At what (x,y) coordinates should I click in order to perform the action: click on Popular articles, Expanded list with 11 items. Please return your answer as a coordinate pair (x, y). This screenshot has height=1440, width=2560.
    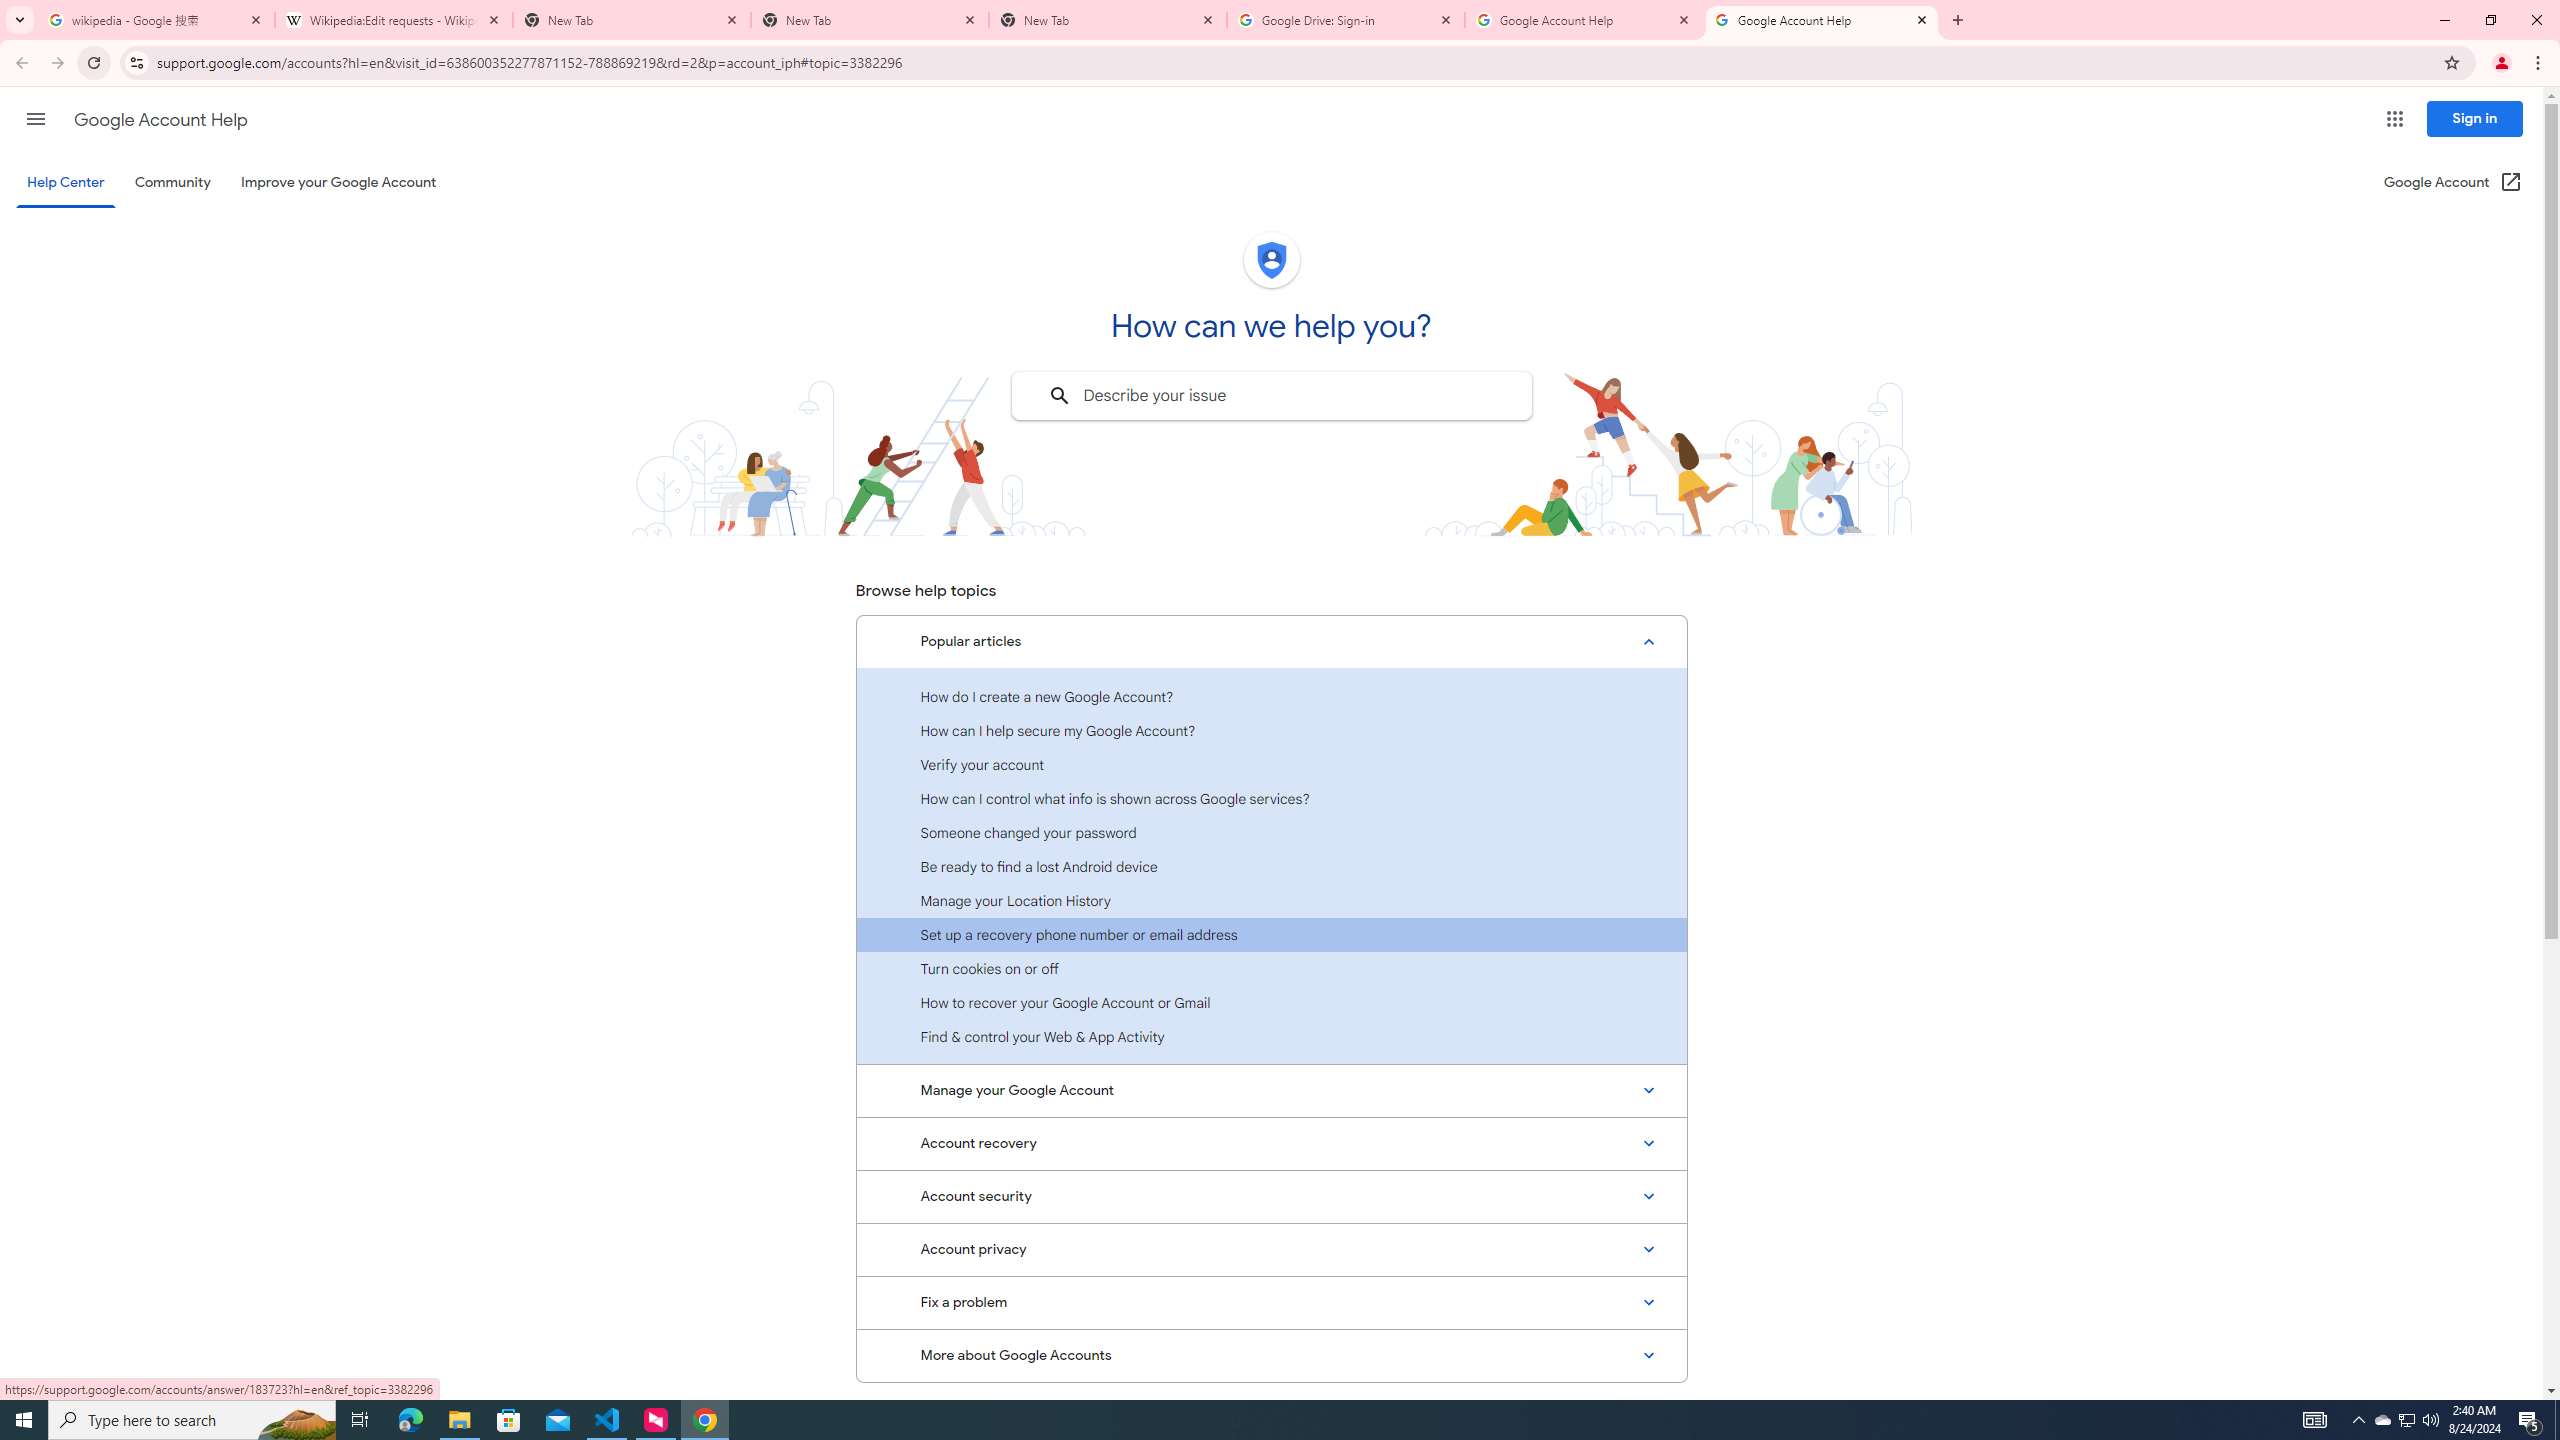
    Looking at the image, I should click on (1271, 642).